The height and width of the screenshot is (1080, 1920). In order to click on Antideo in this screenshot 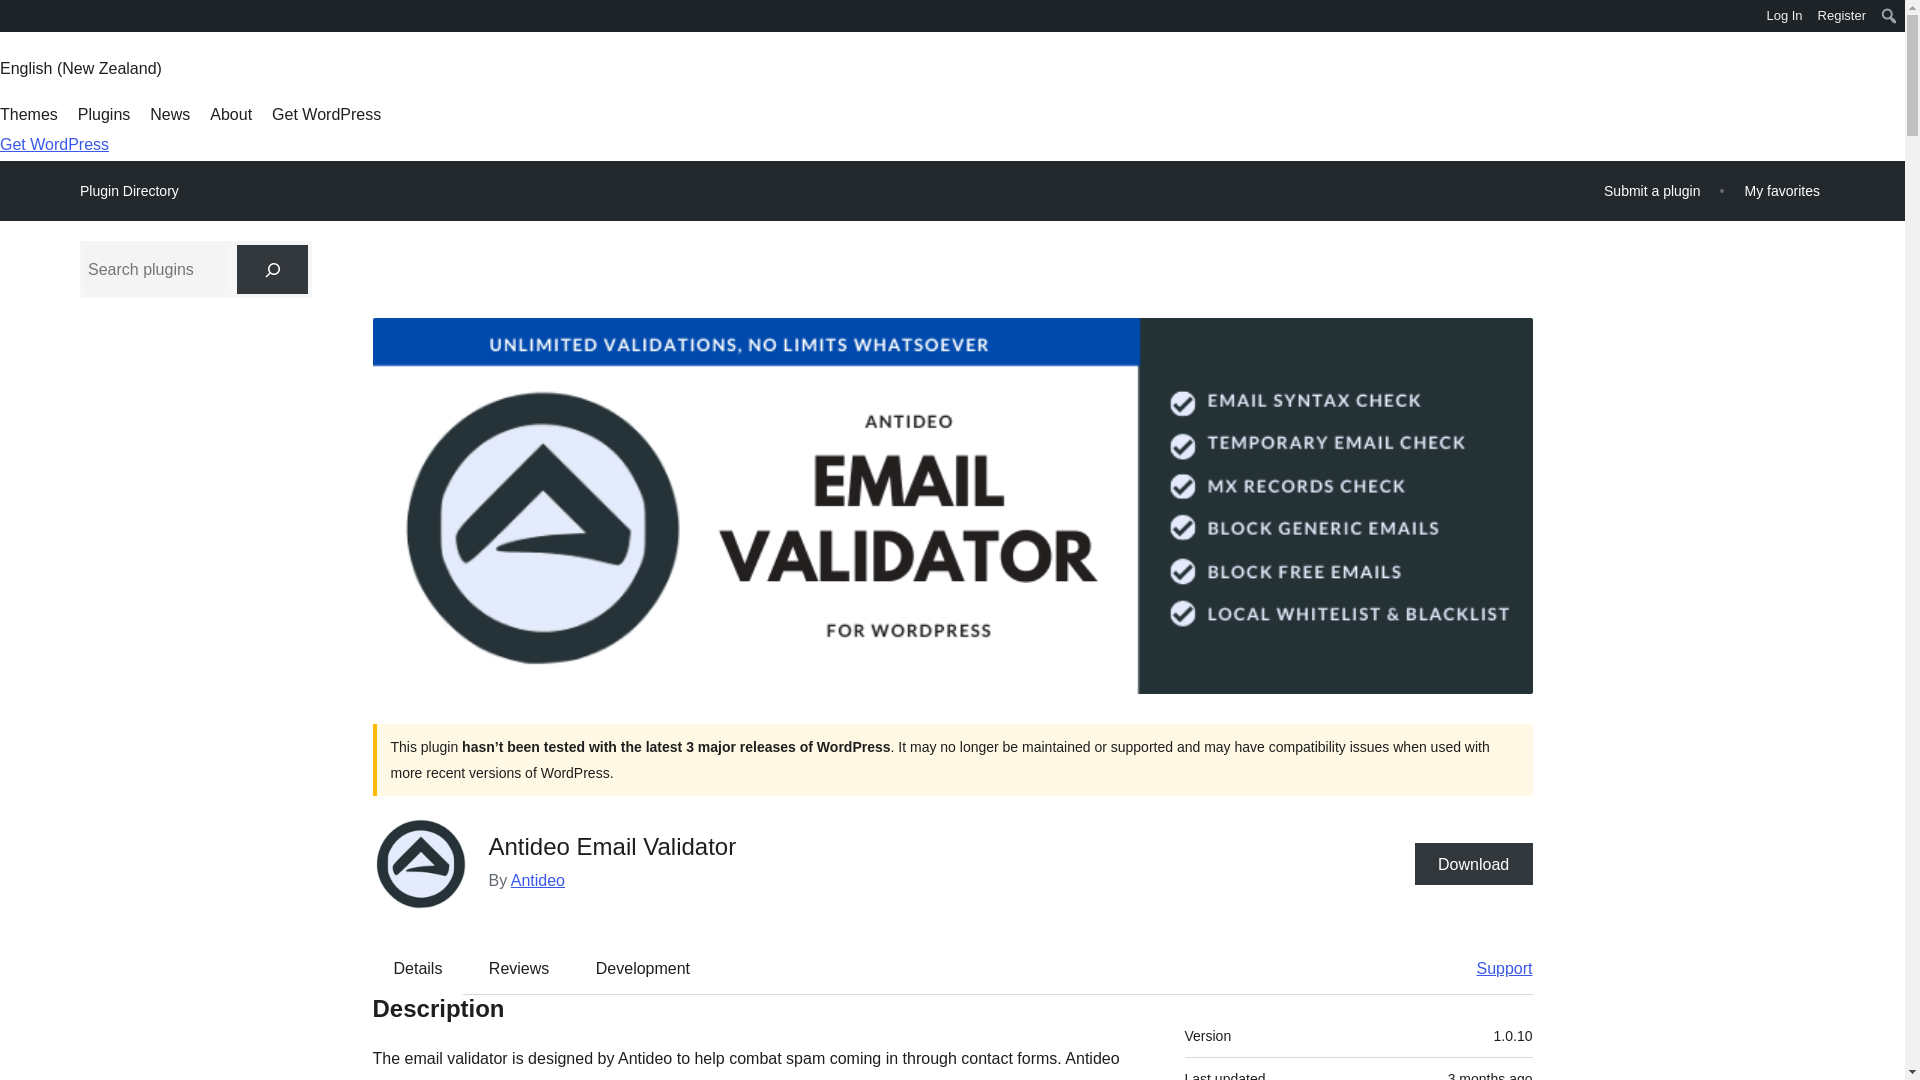, I will do `click(537, 880)`.